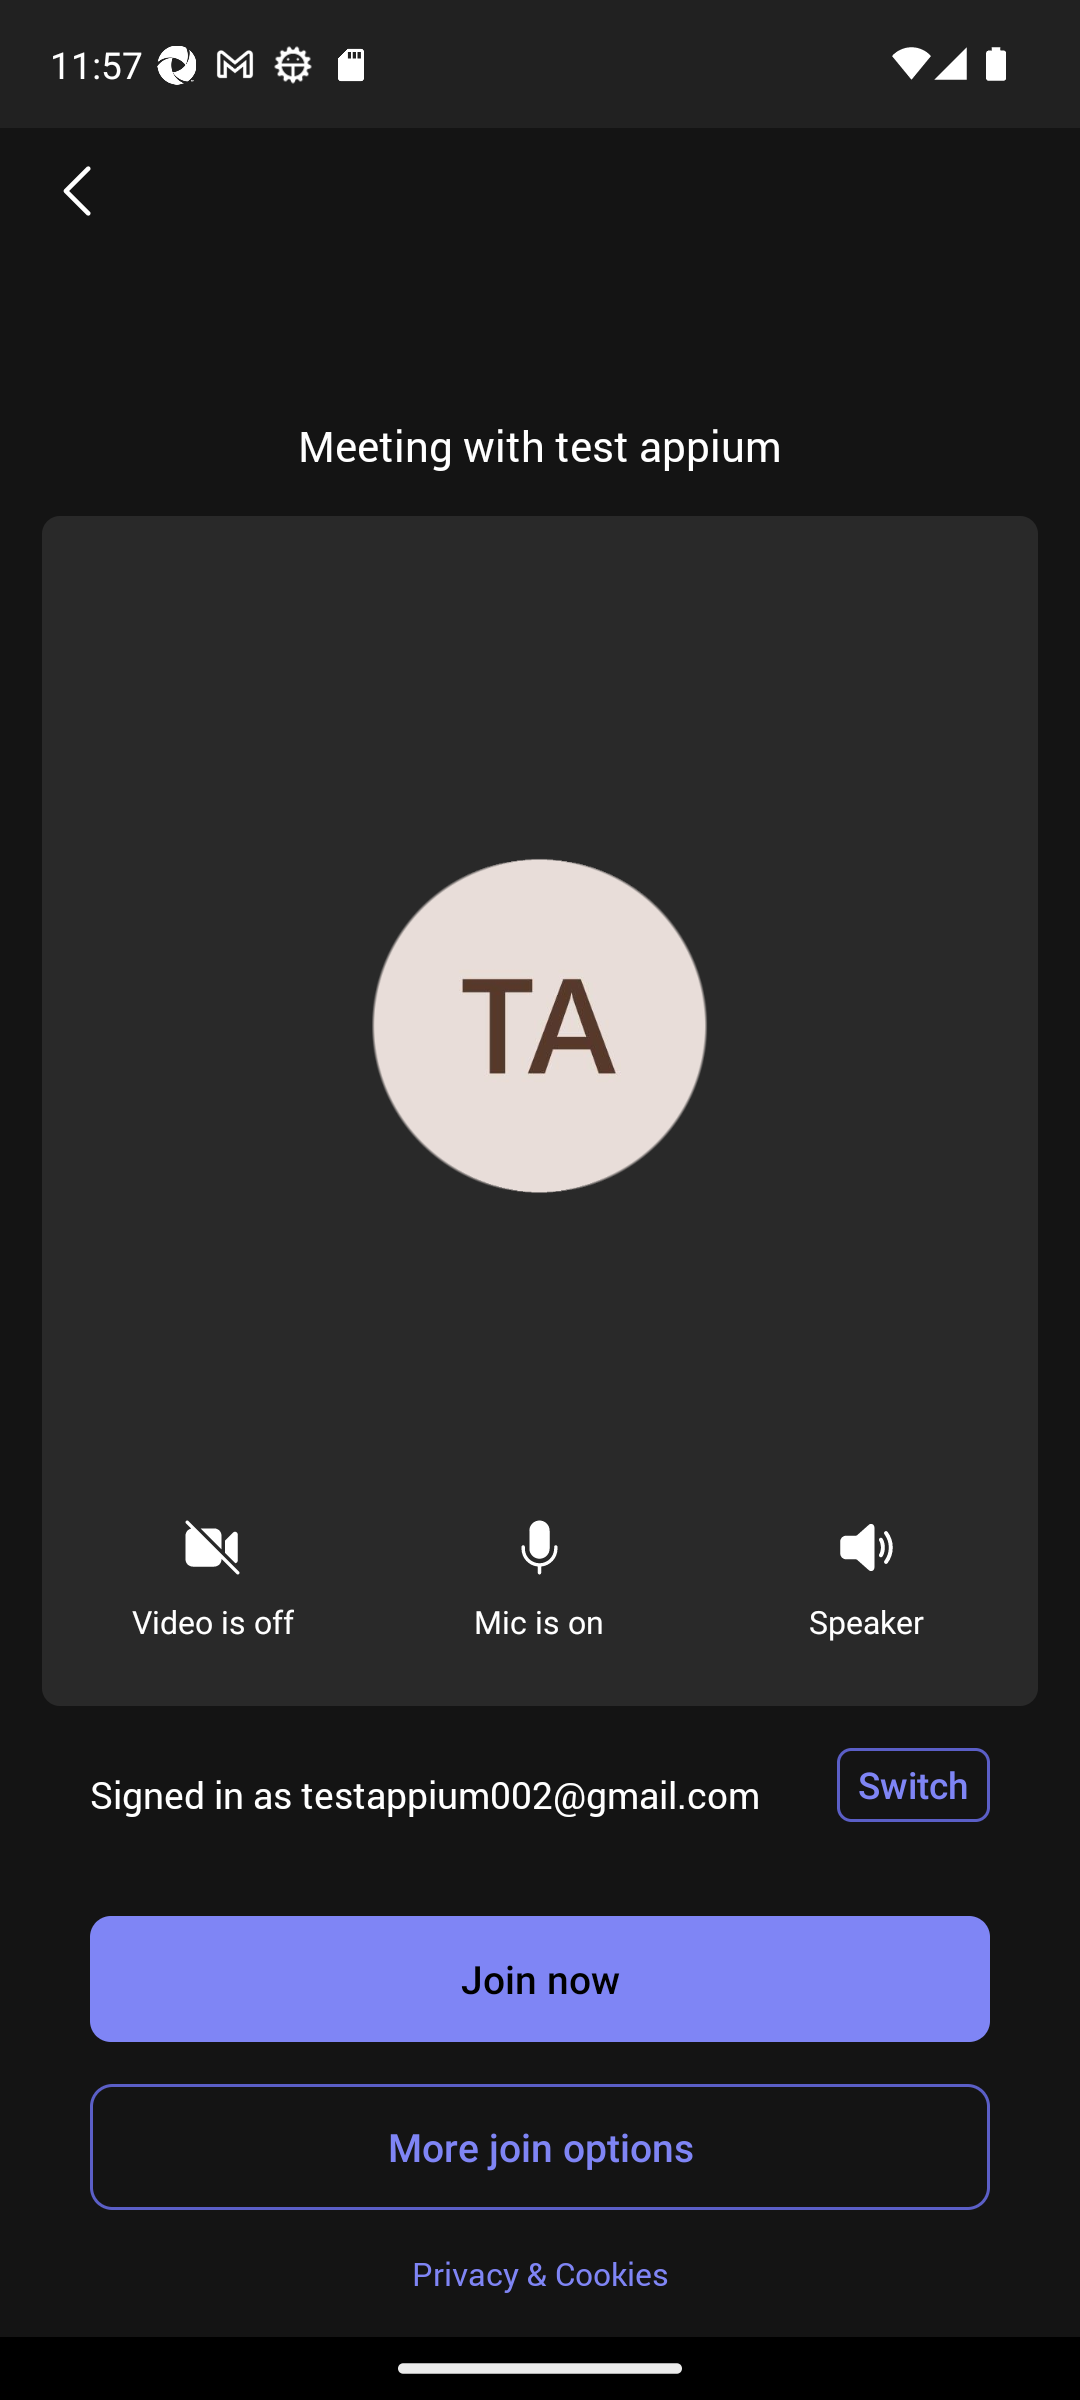  Describe the element at coordinates (212, 1570) in the screenshot. I see `Video is off` at that location.